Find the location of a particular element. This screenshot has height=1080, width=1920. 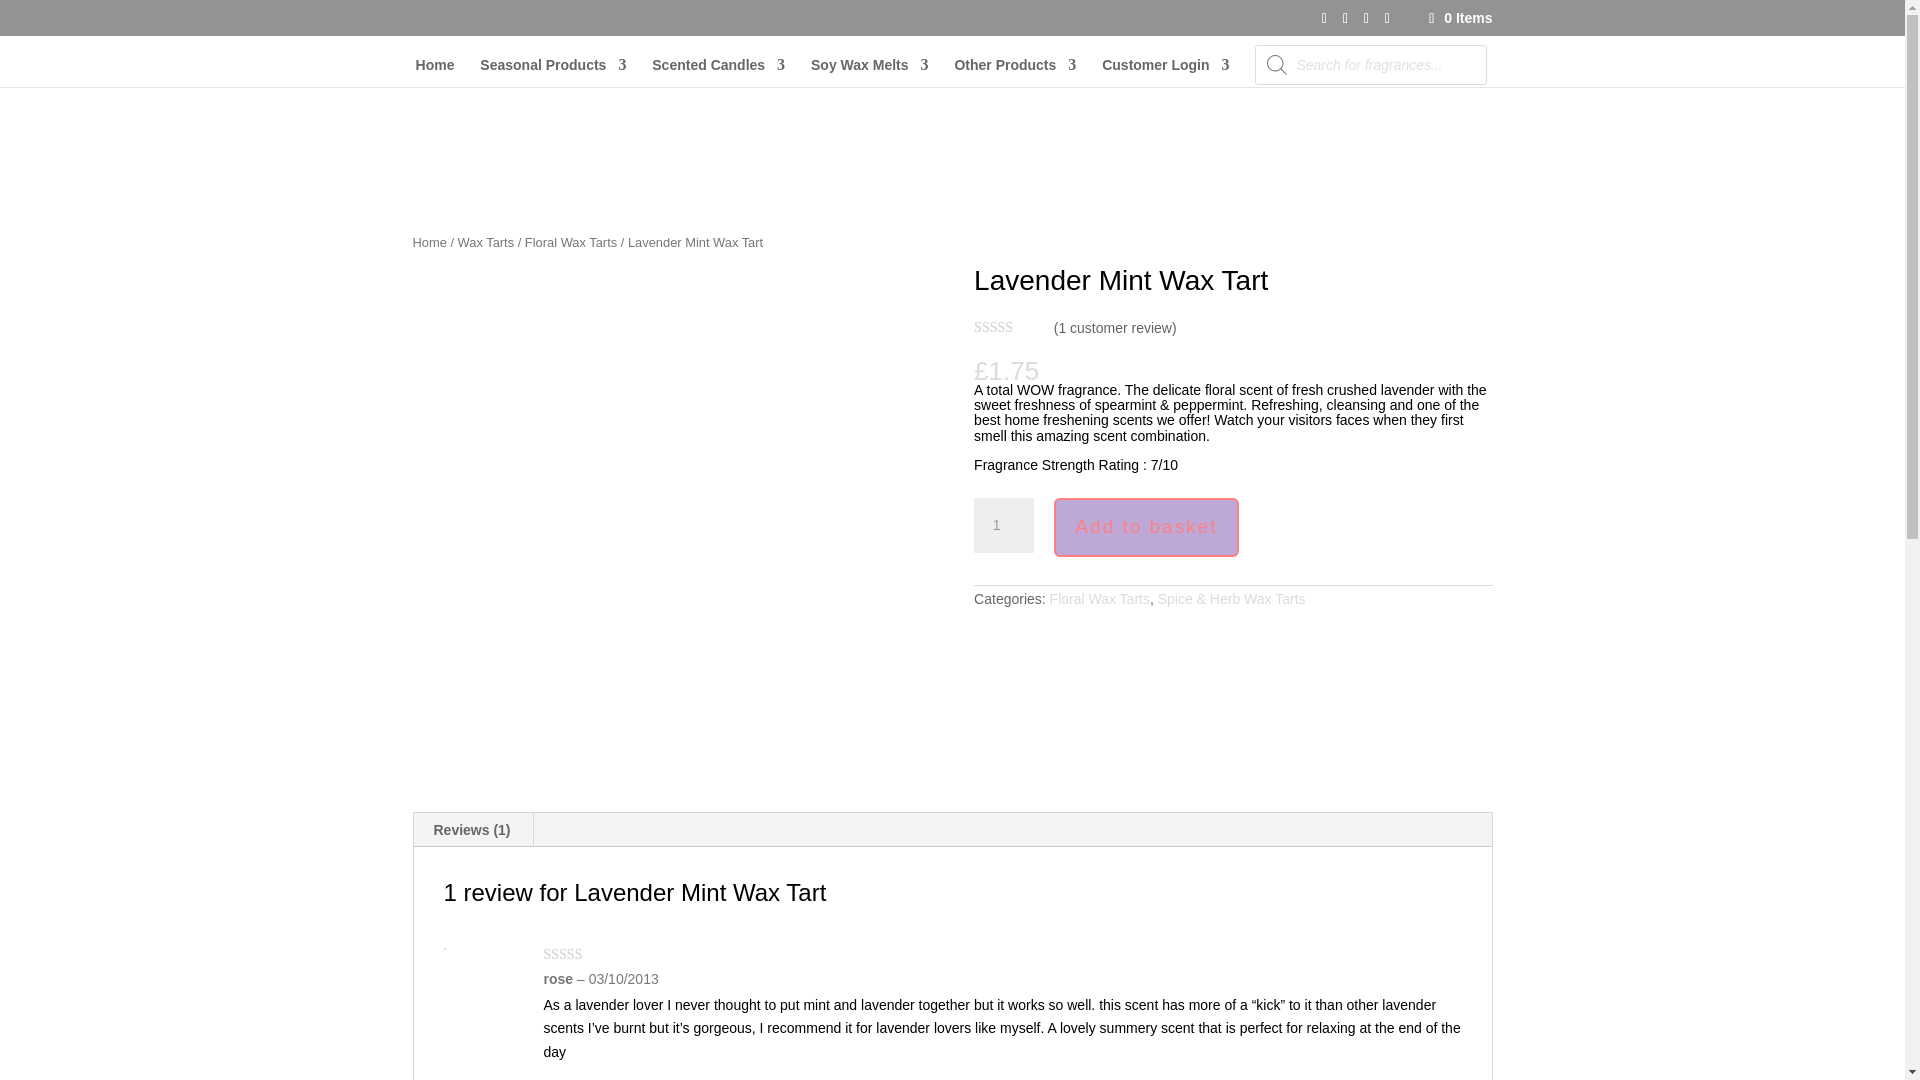

Soy Wax Melts is located at coordinates (870, 72).